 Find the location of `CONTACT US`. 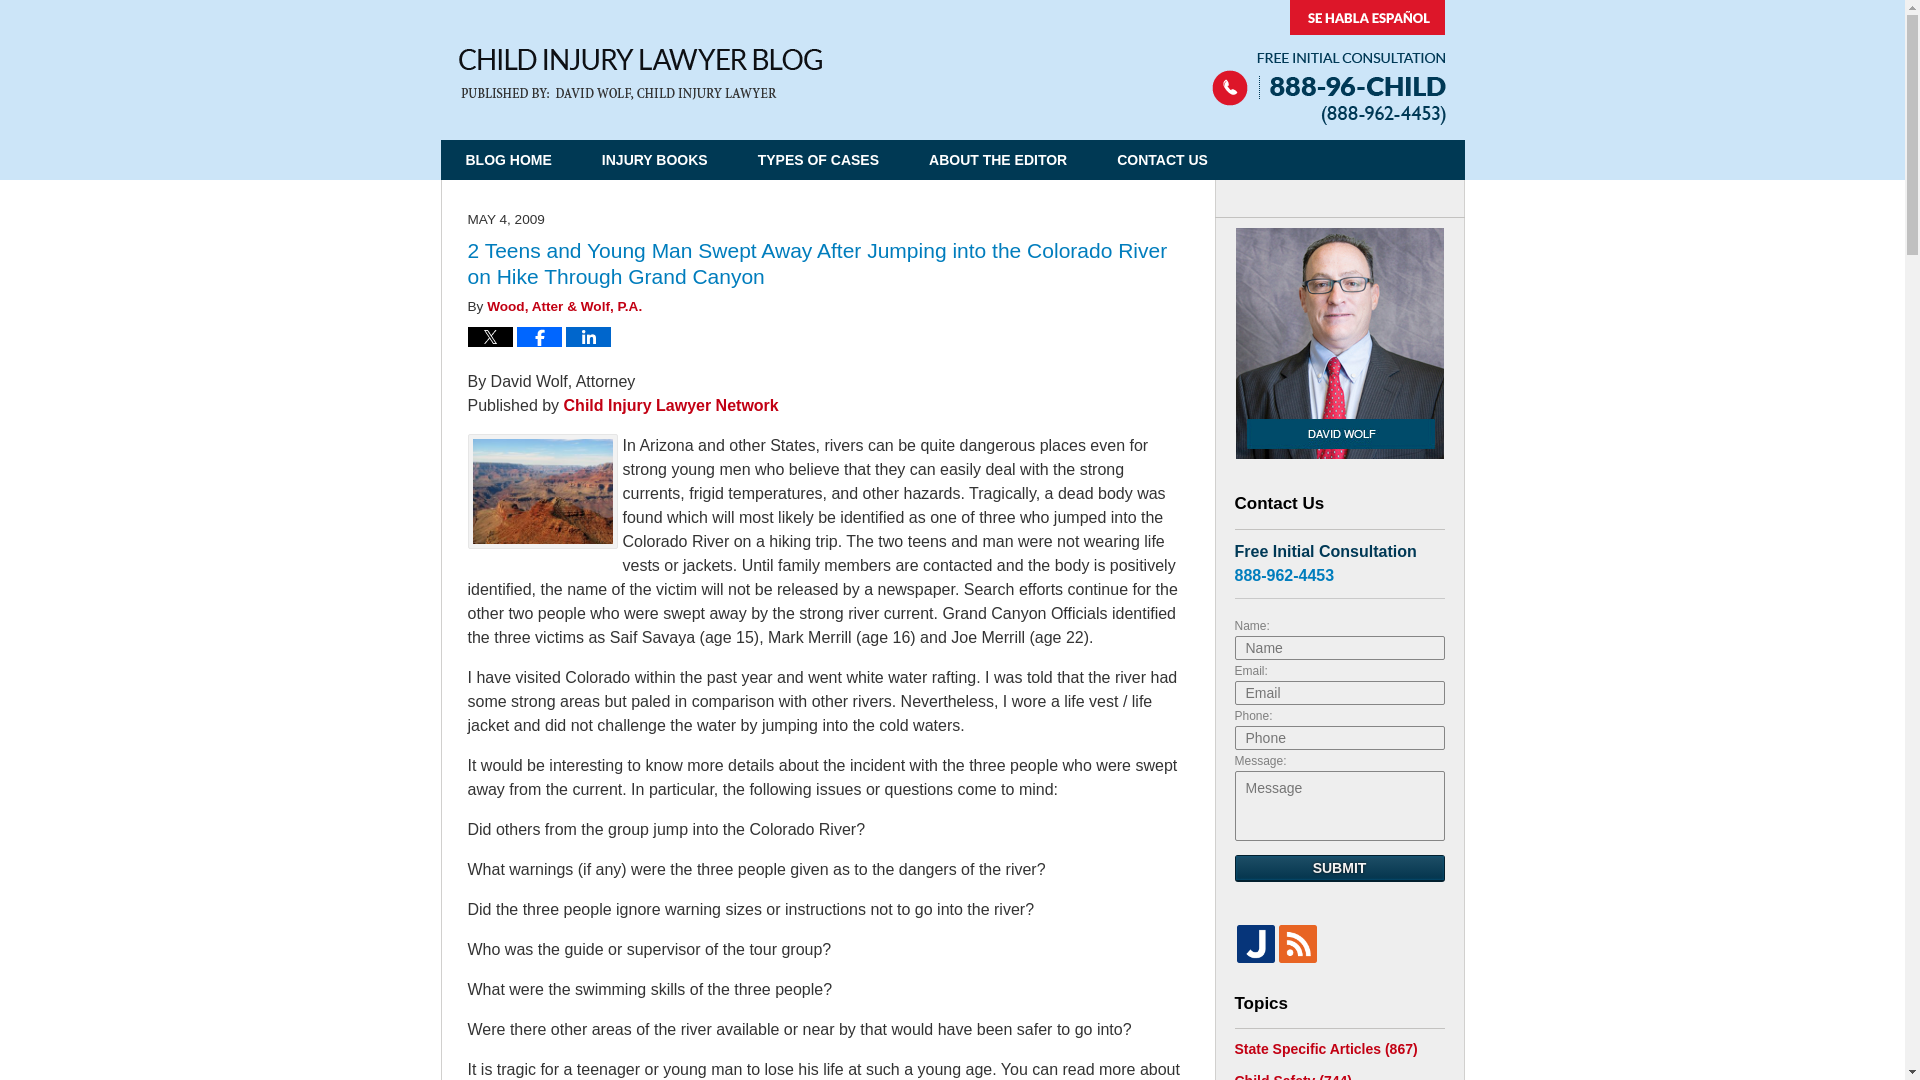

CONTACT US is located at coordinates (1162, 160).